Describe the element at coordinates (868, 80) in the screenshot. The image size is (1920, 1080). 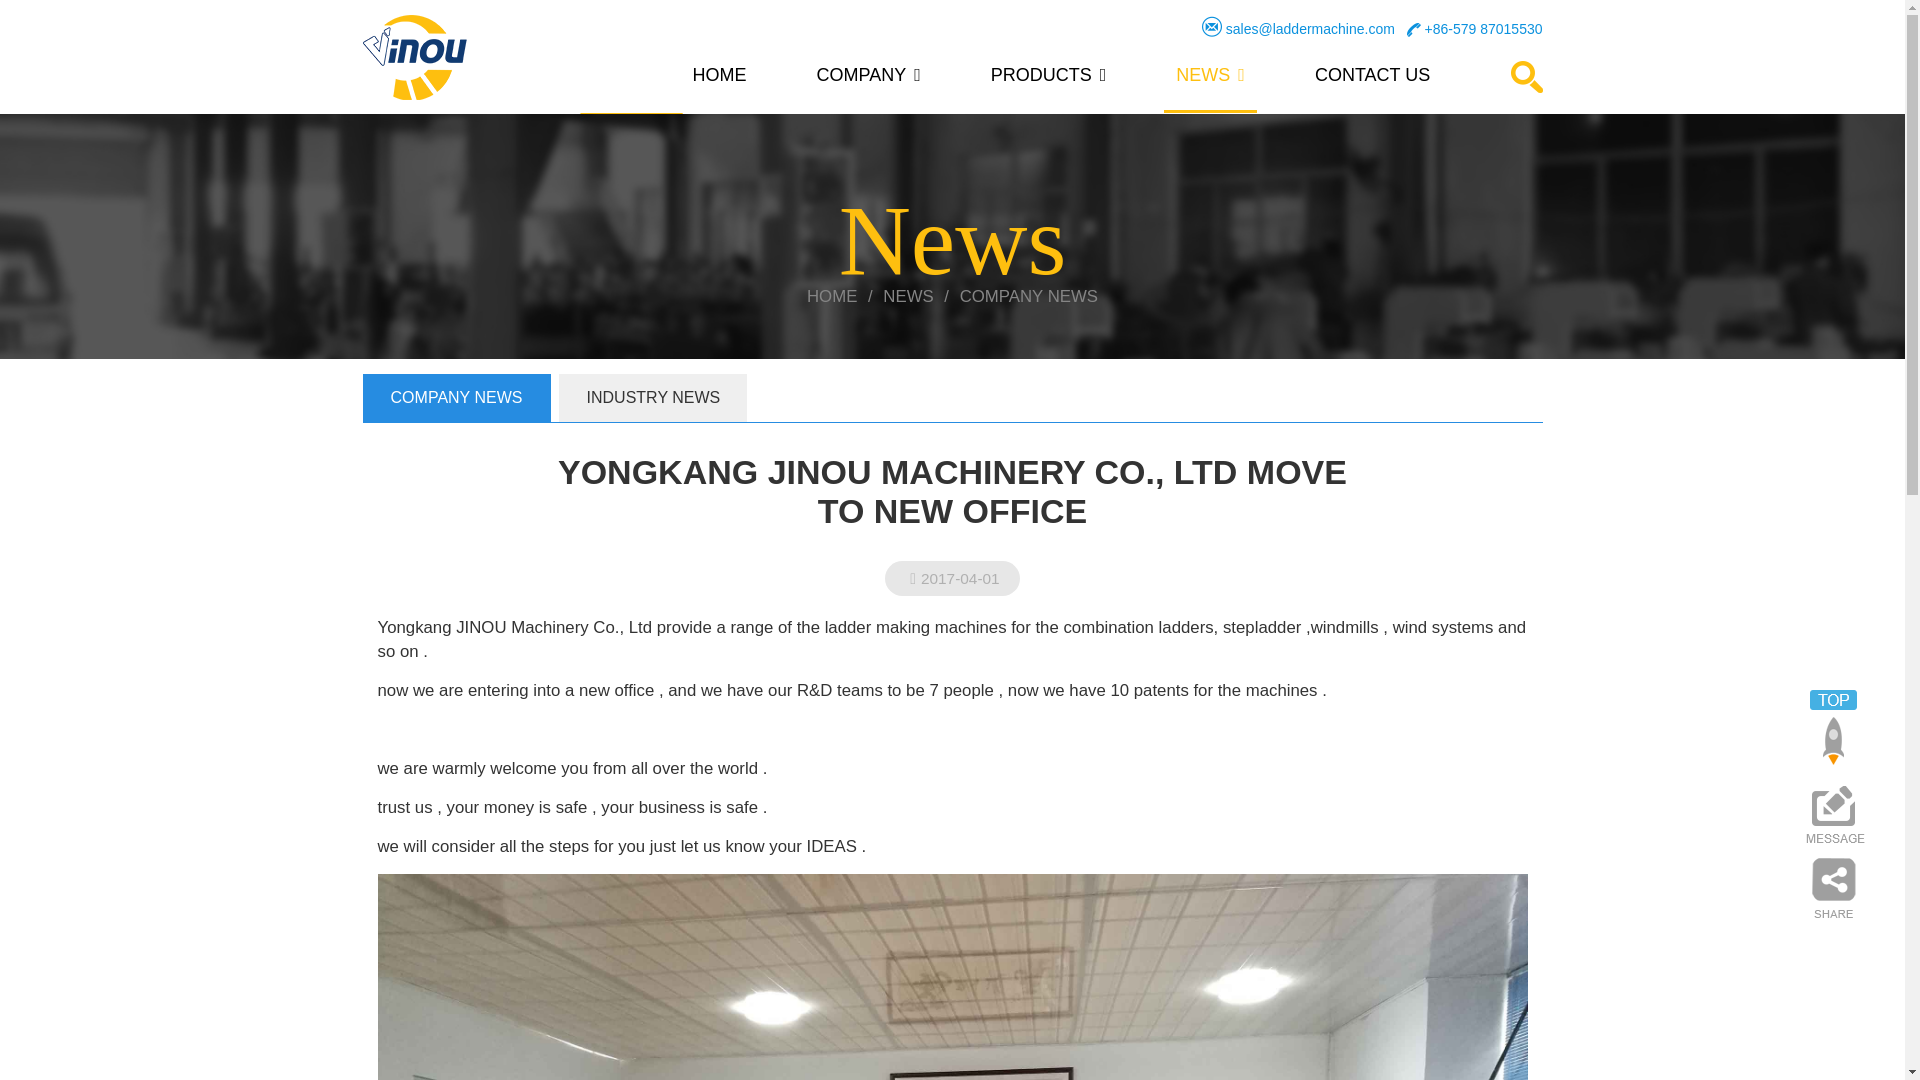
I see `COMPANY` at that location.